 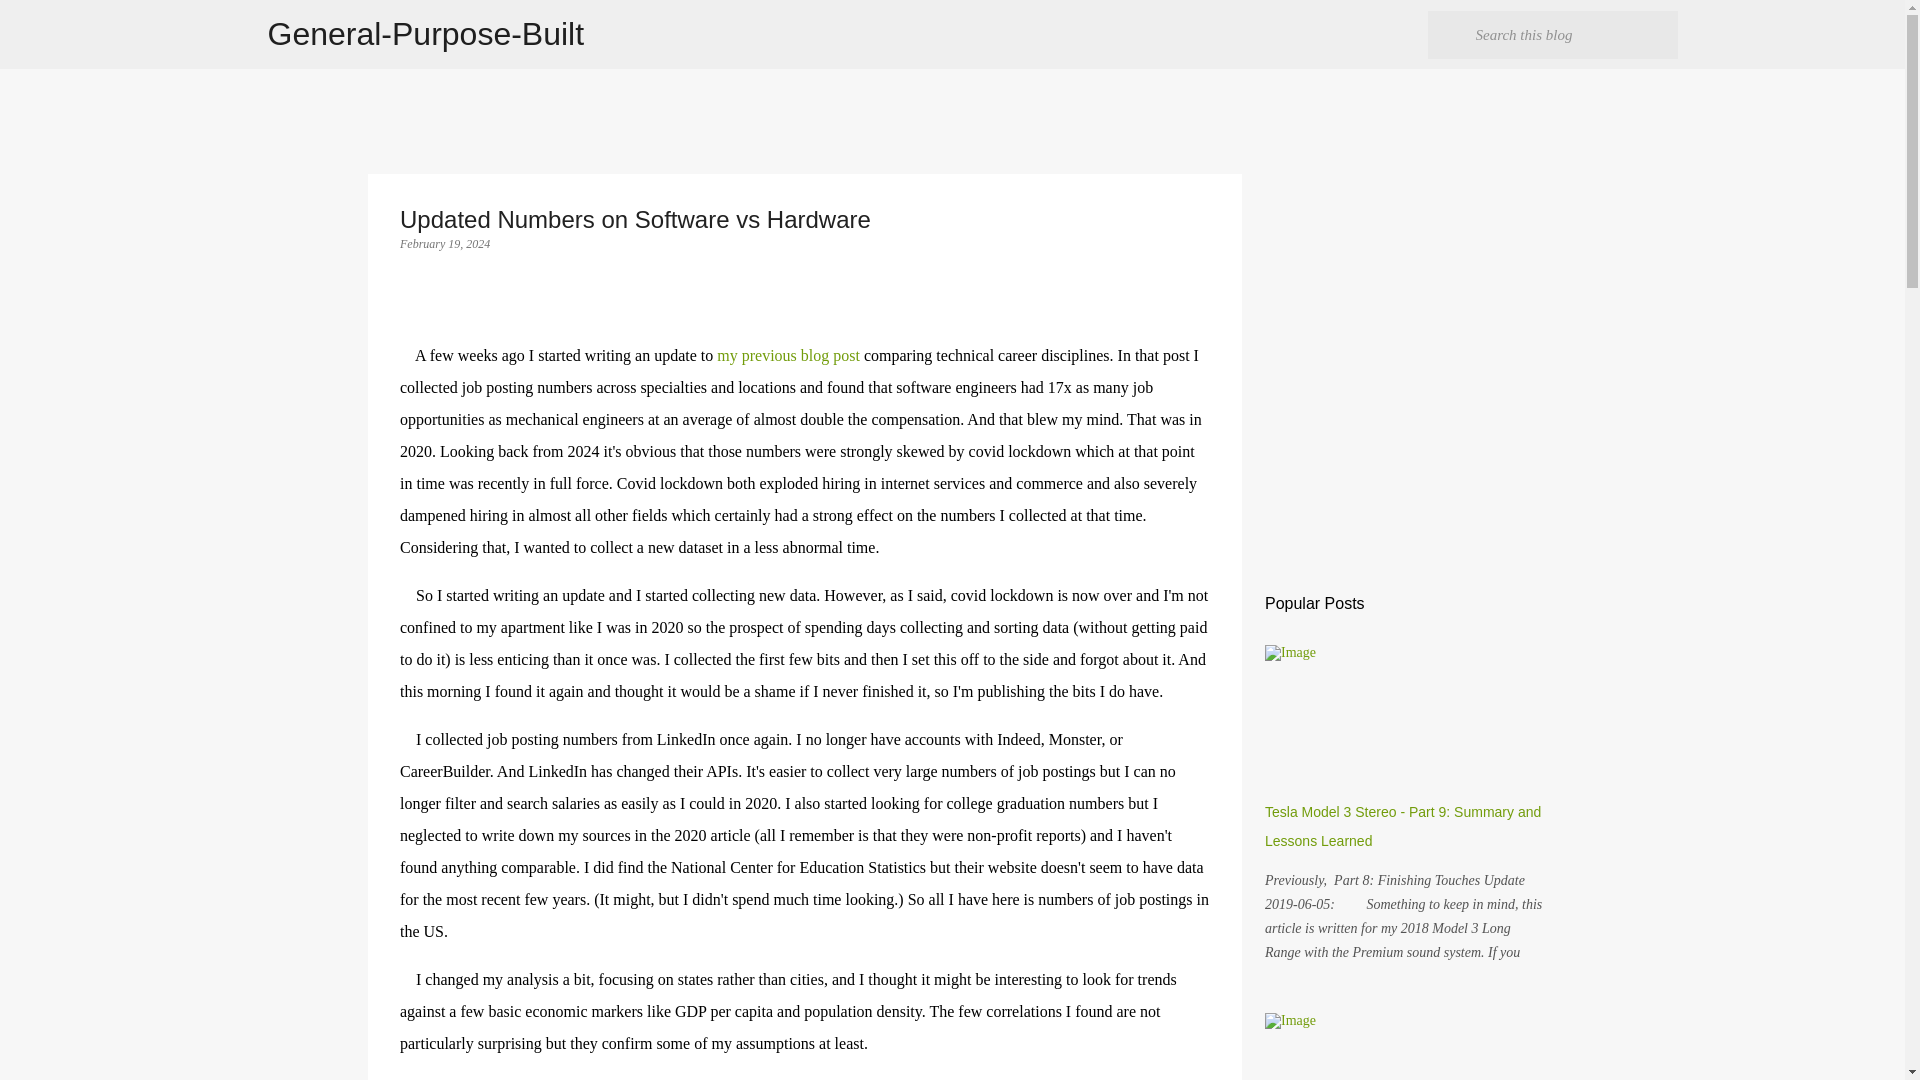 I want to click on February 19, 2024, so click(x=444, y=243).